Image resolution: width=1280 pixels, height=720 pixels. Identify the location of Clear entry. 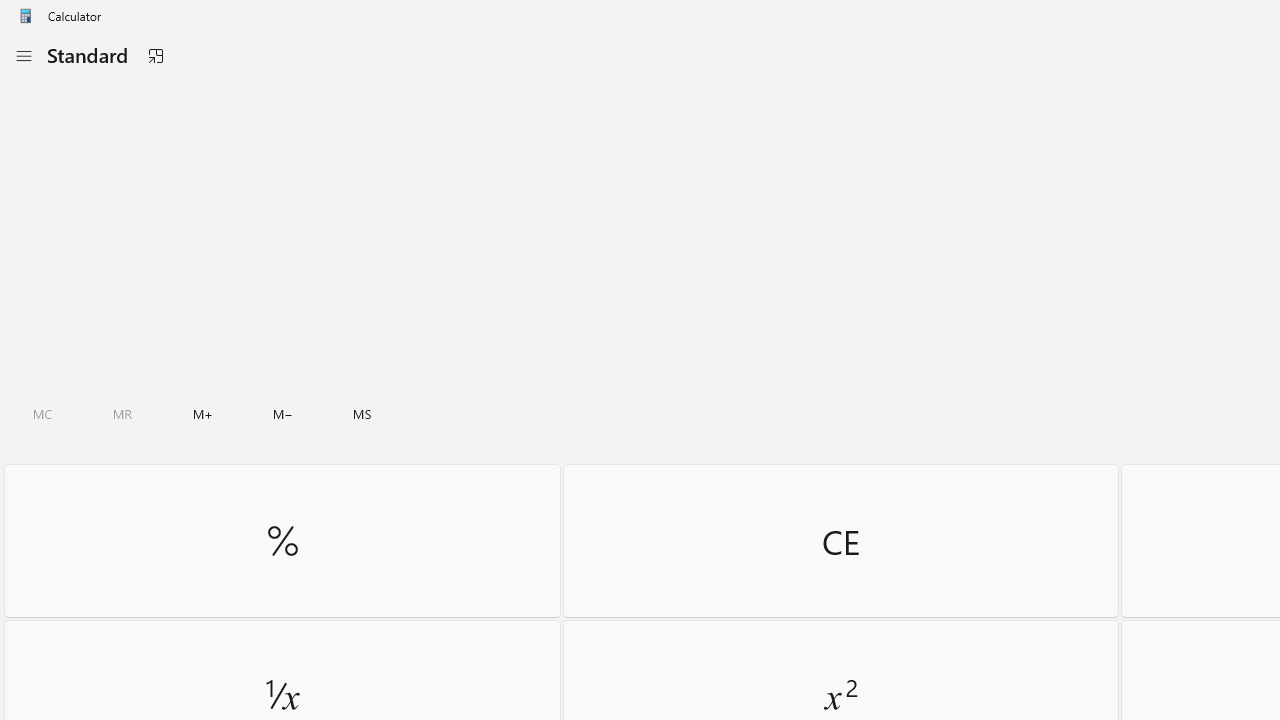
(840, 540).